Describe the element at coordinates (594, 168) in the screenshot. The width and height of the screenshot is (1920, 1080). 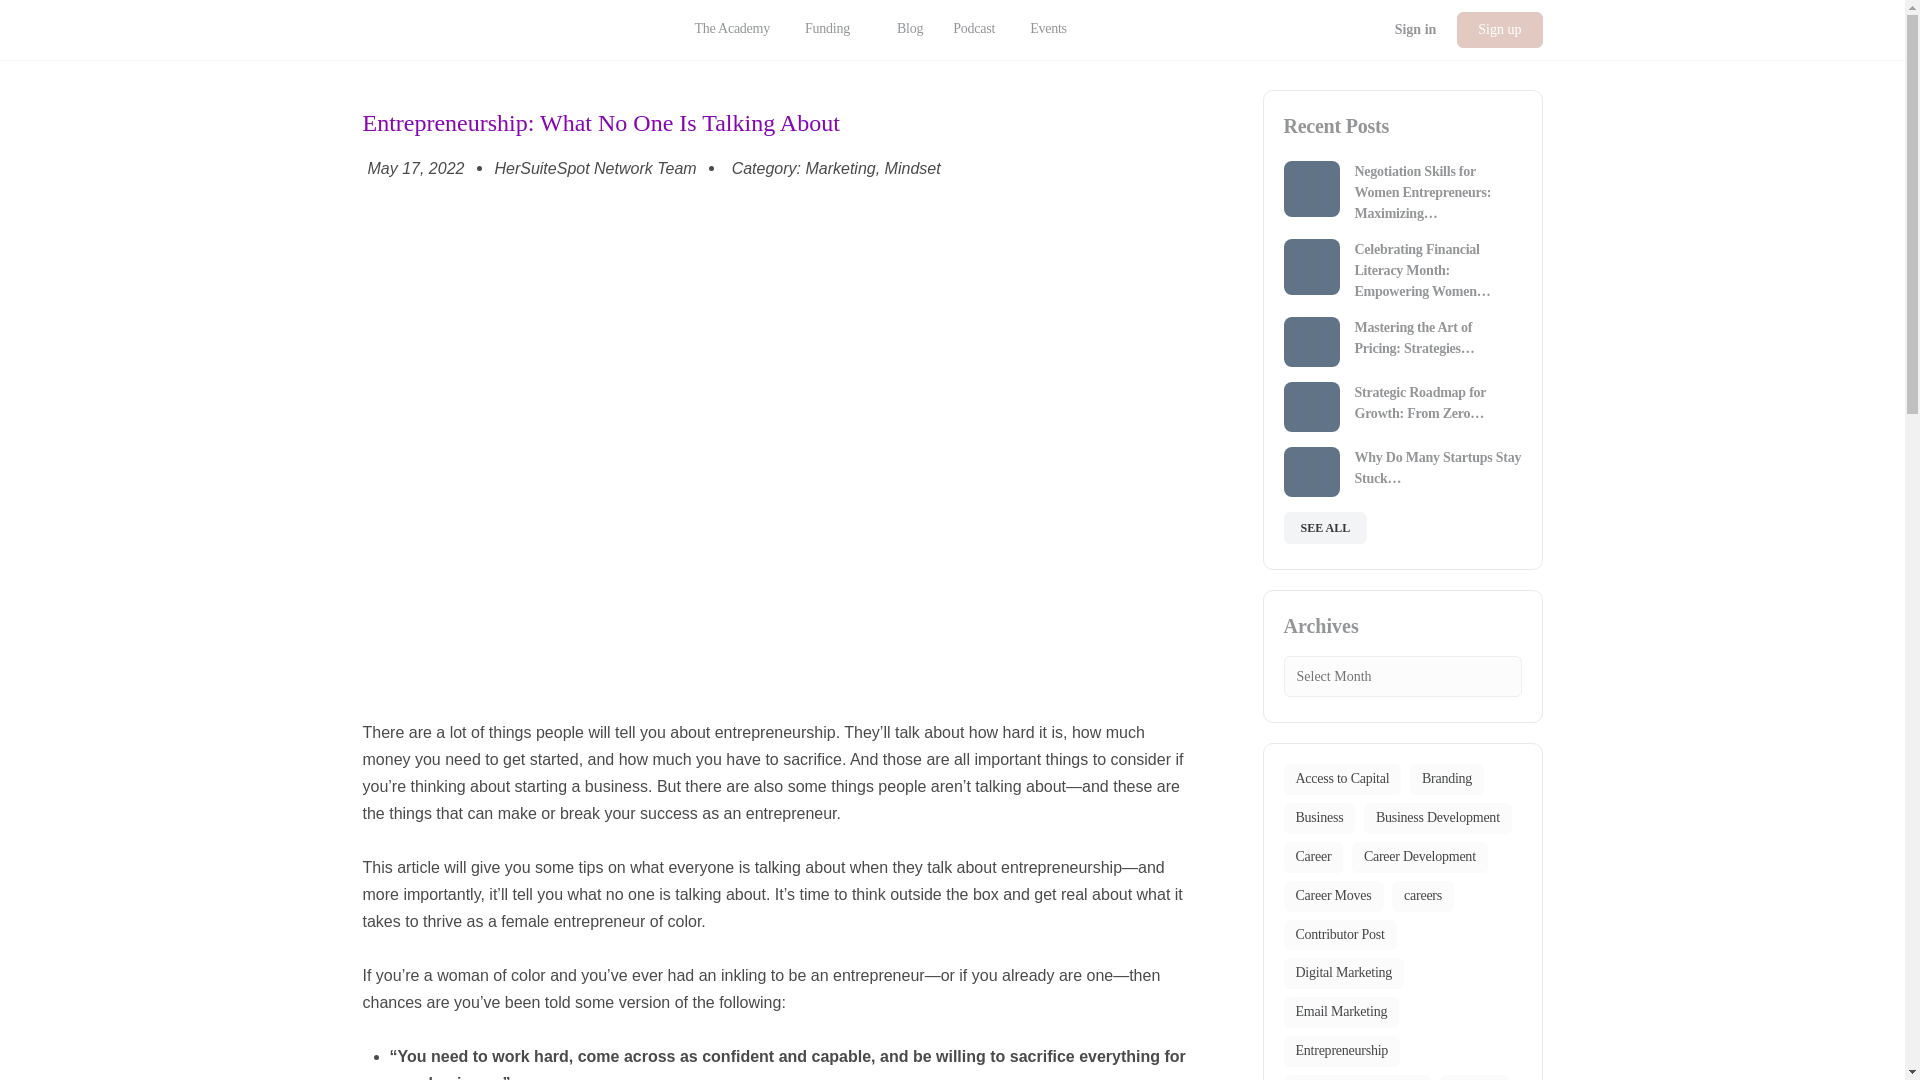
I see `HerSuiteSpot Network Team` at that location.